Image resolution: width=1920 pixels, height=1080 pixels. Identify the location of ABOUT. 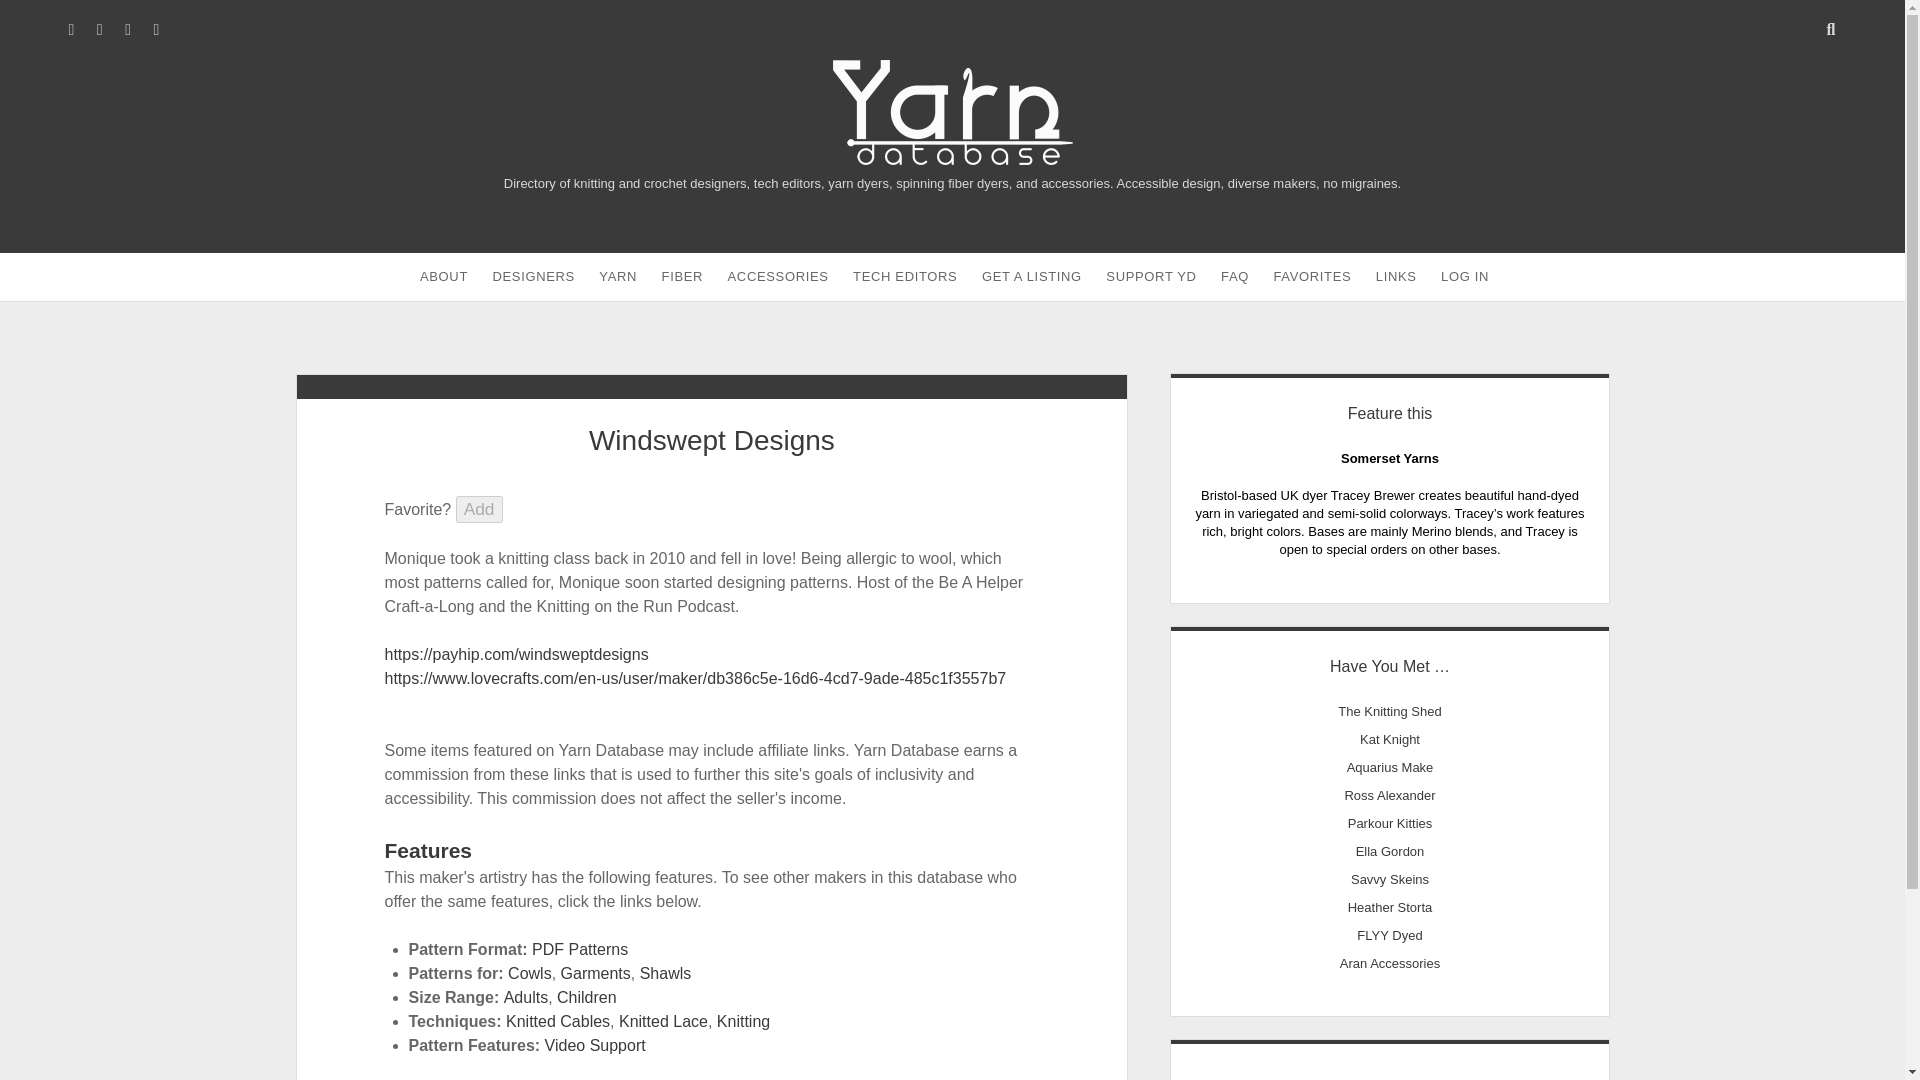
(444, 276).